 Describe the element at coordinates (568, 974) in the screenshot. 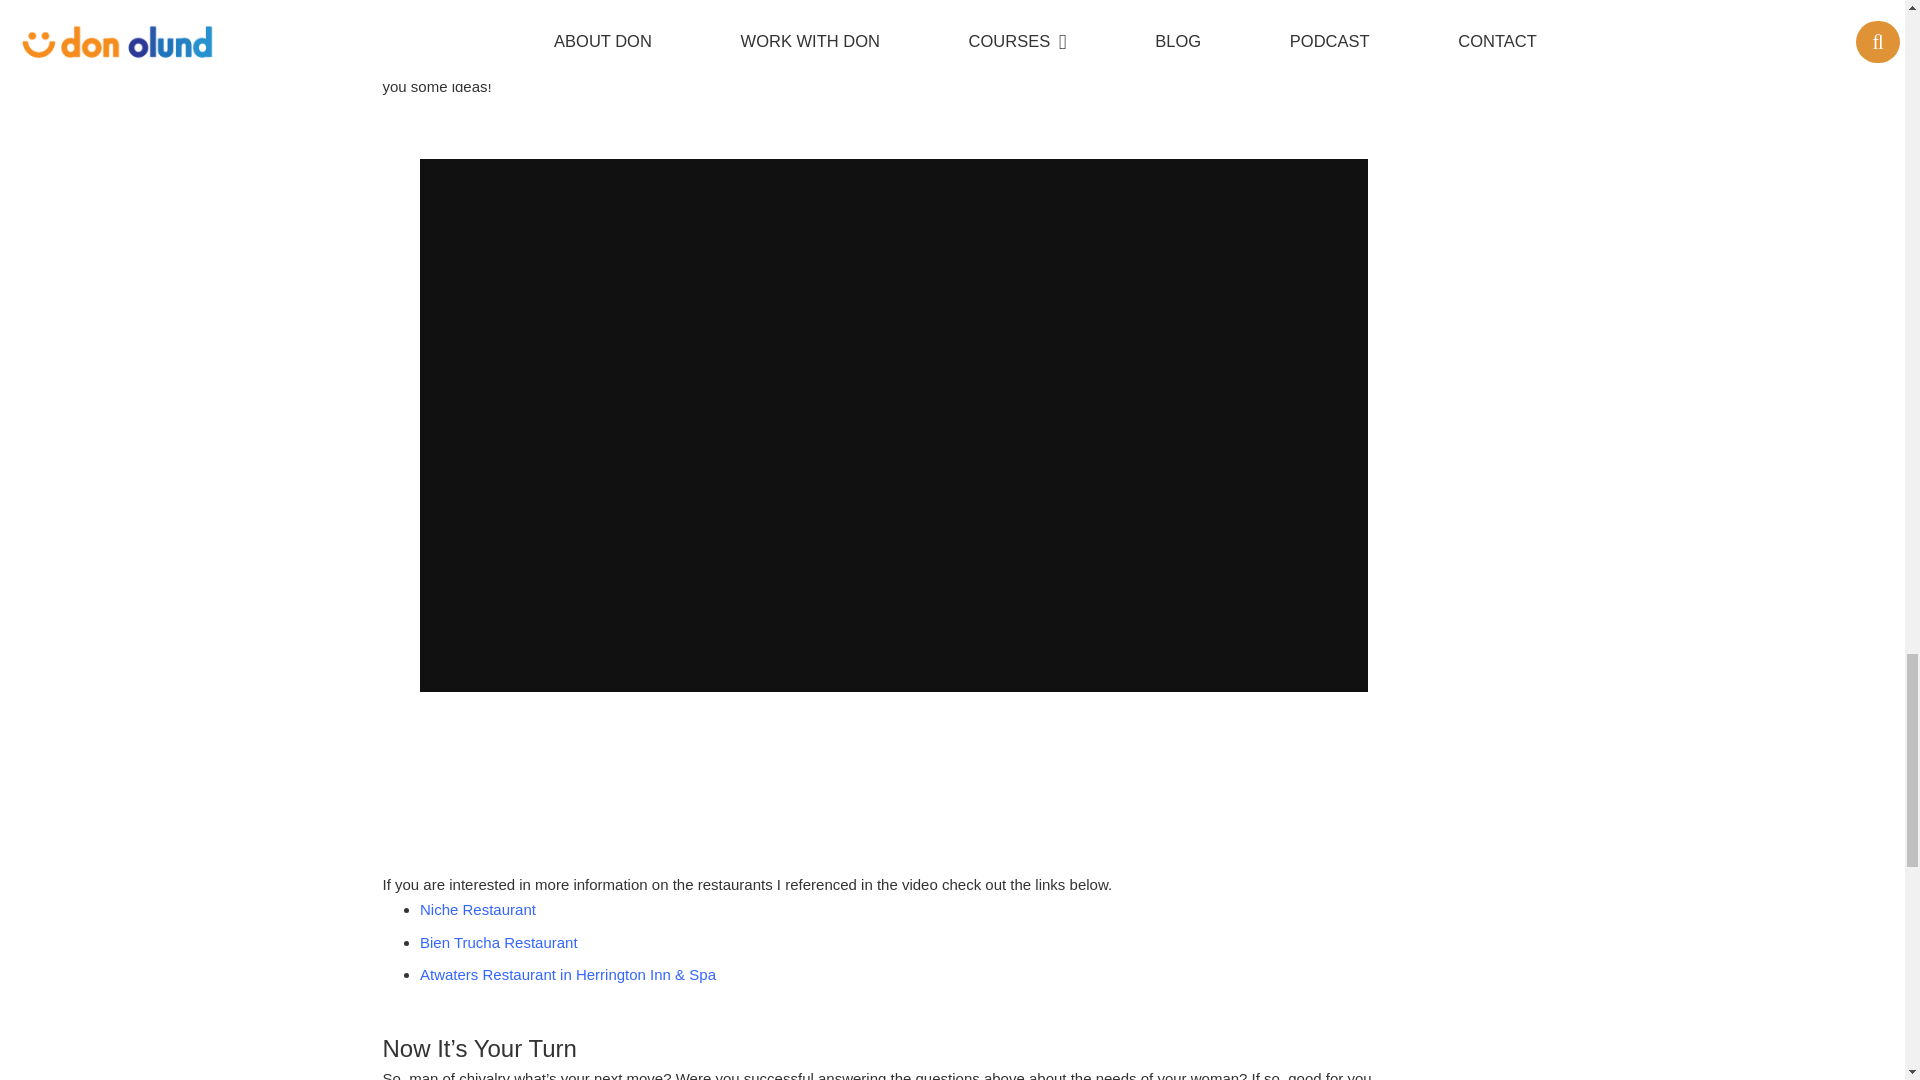

I see `Atwaters Restaurant` at that location.